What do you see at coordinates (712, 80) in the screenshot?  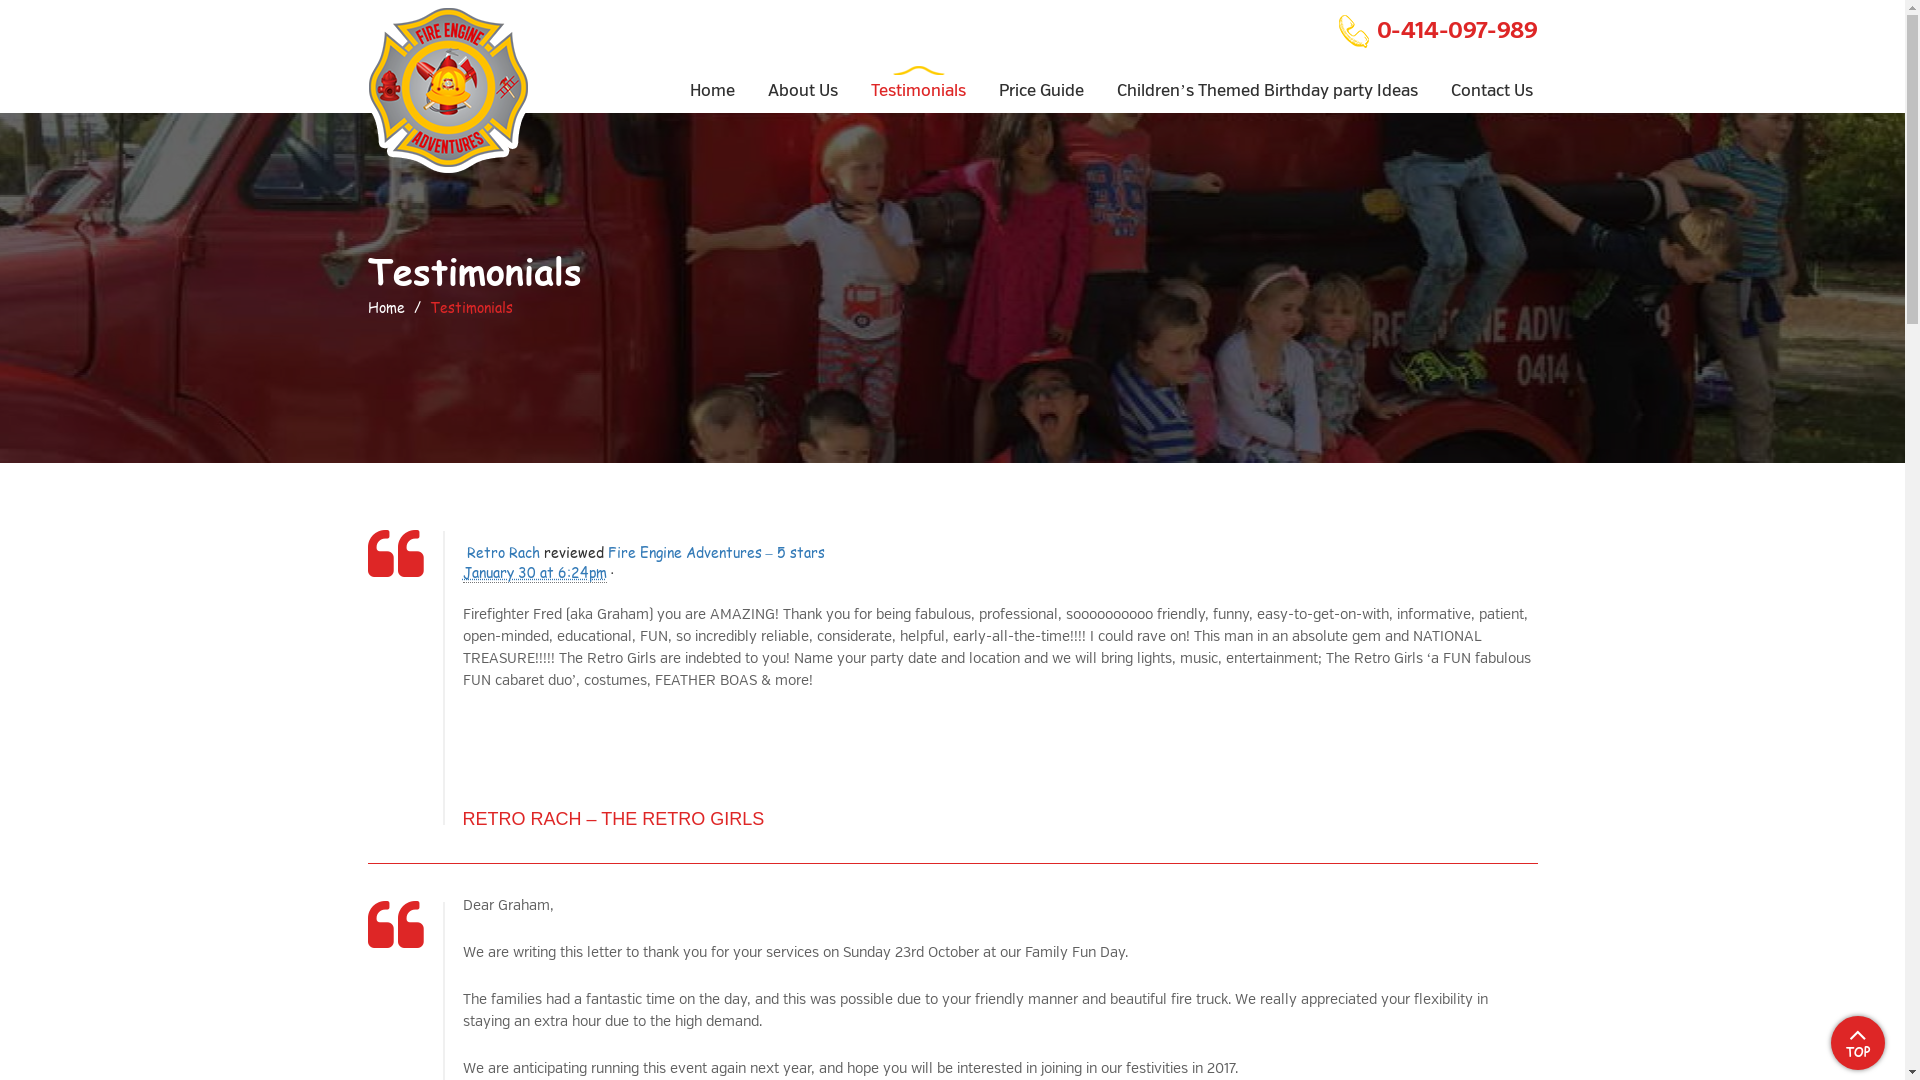 I see `Home` at bounding box center [712, 80].